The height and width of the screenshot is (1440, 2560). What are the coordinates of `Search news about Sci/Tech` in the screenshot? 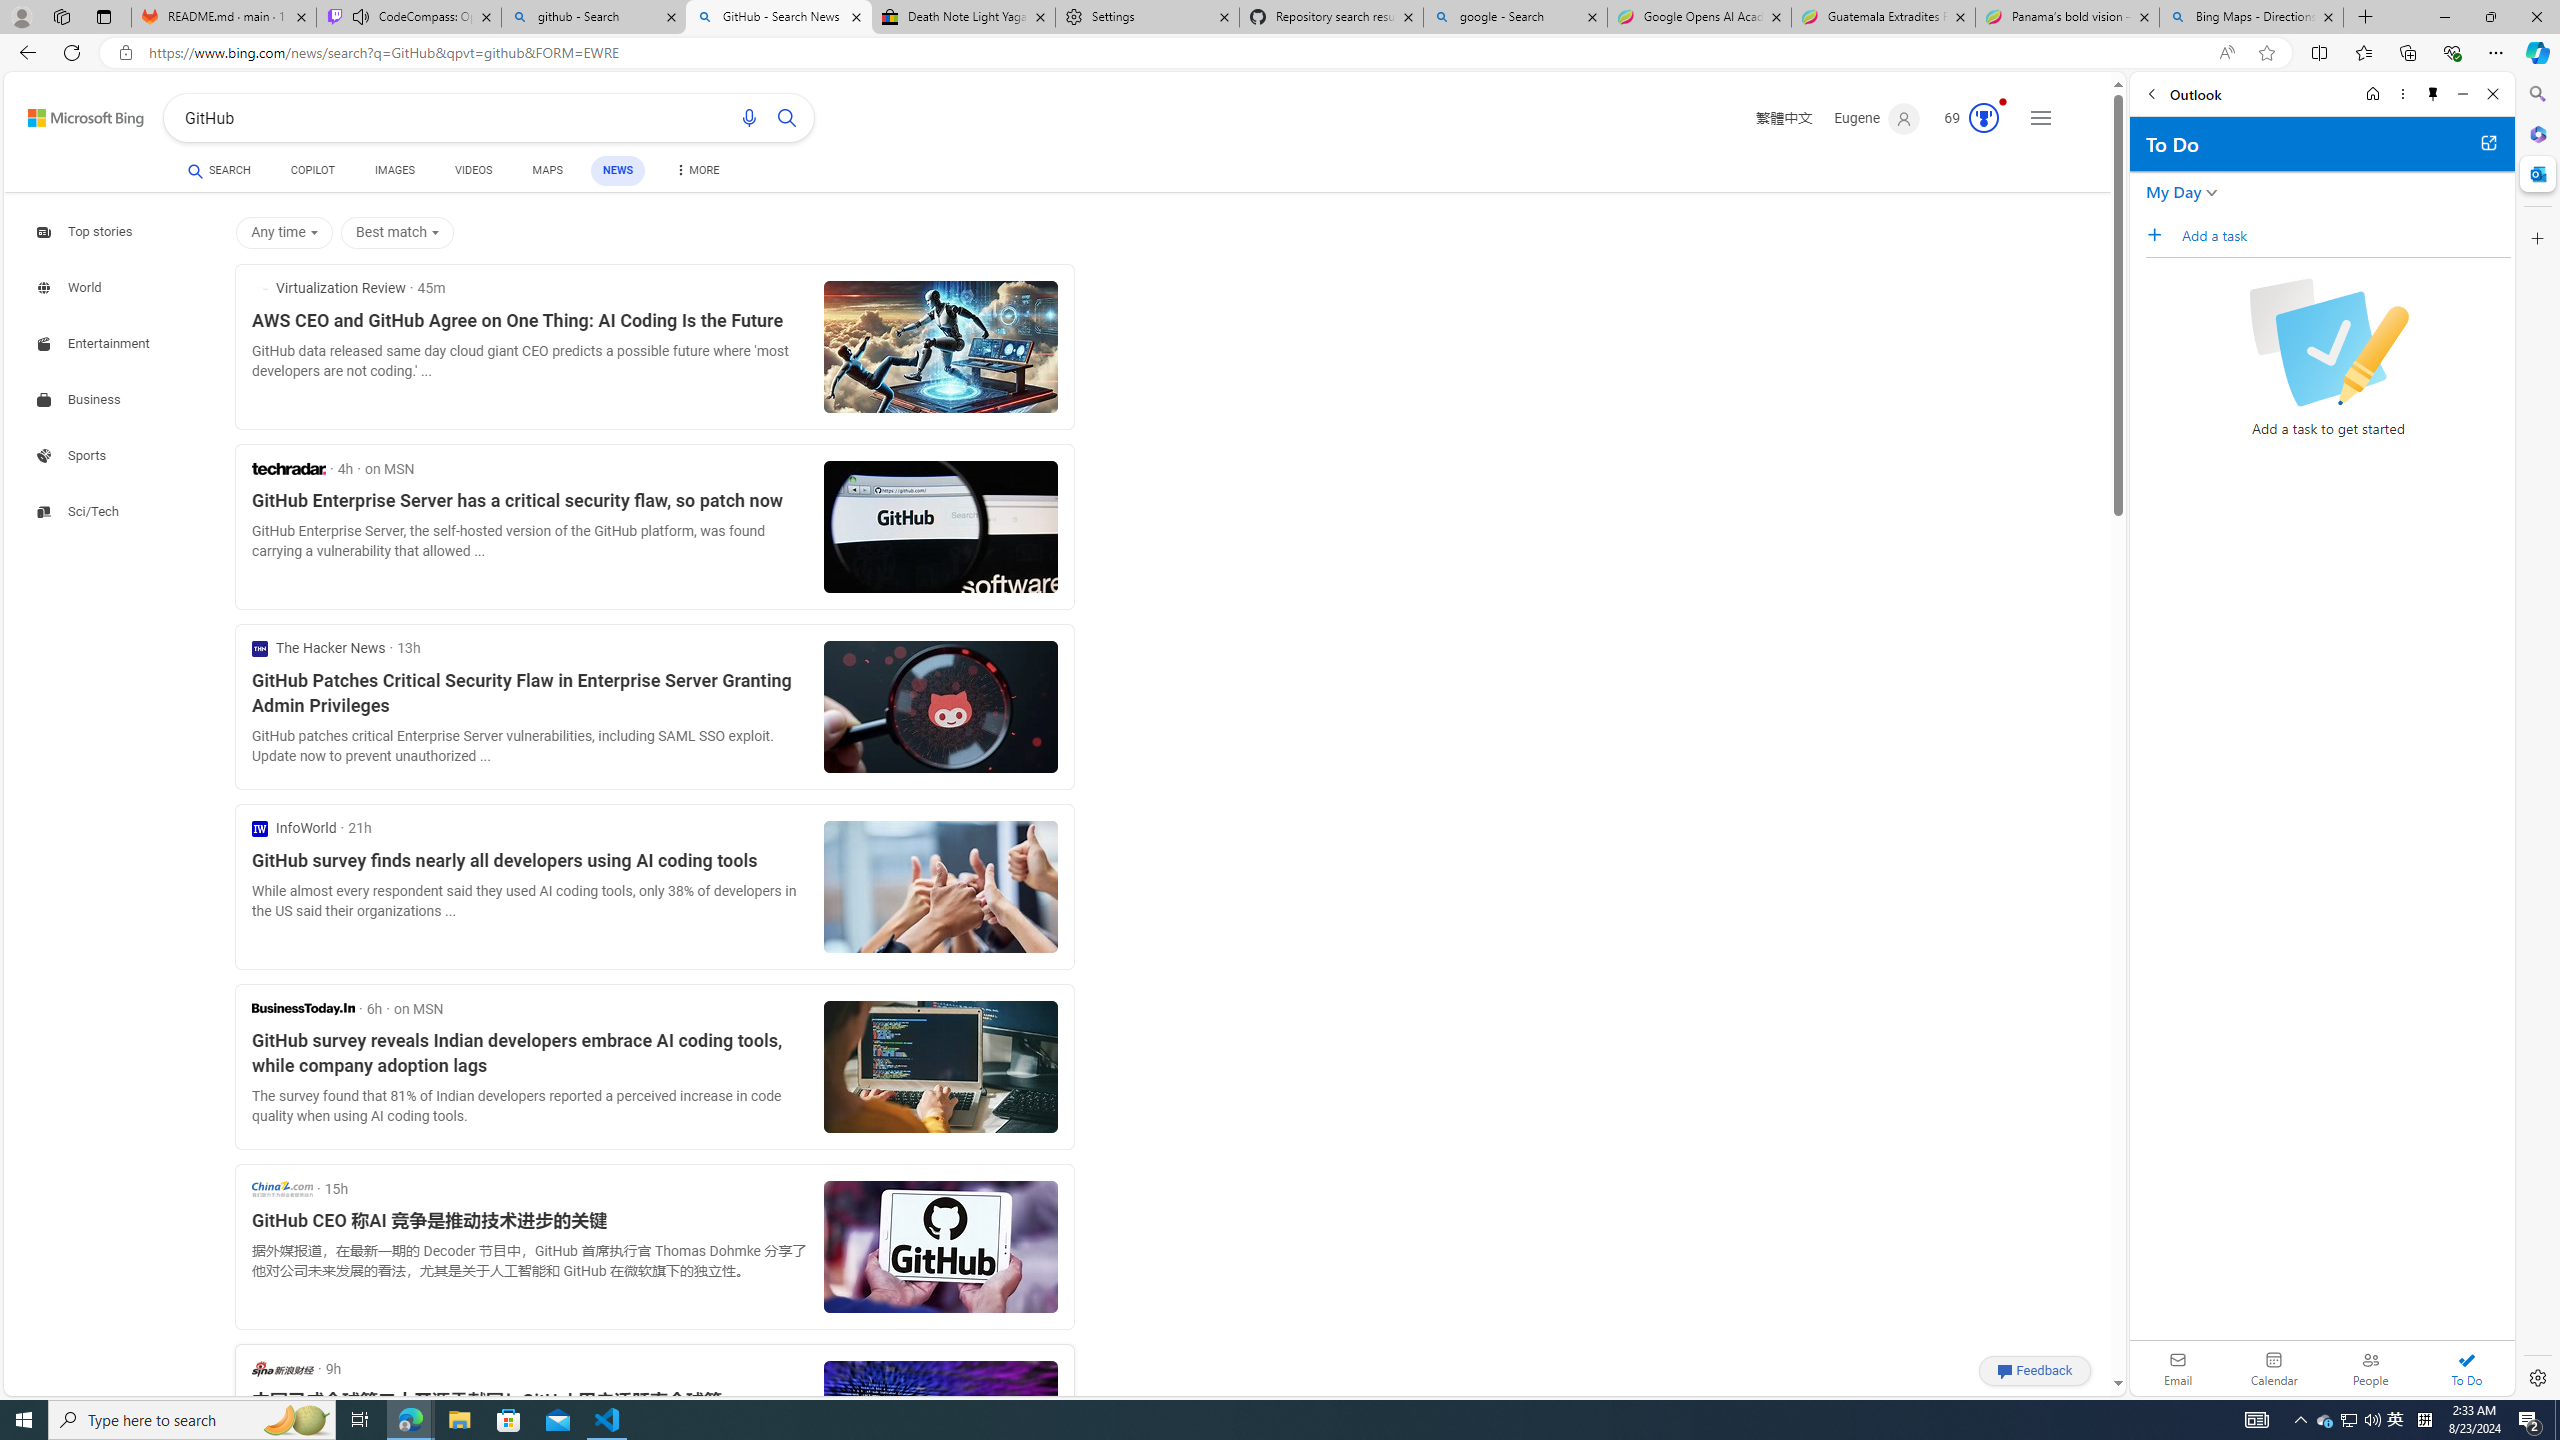 It's located at (80, 511).